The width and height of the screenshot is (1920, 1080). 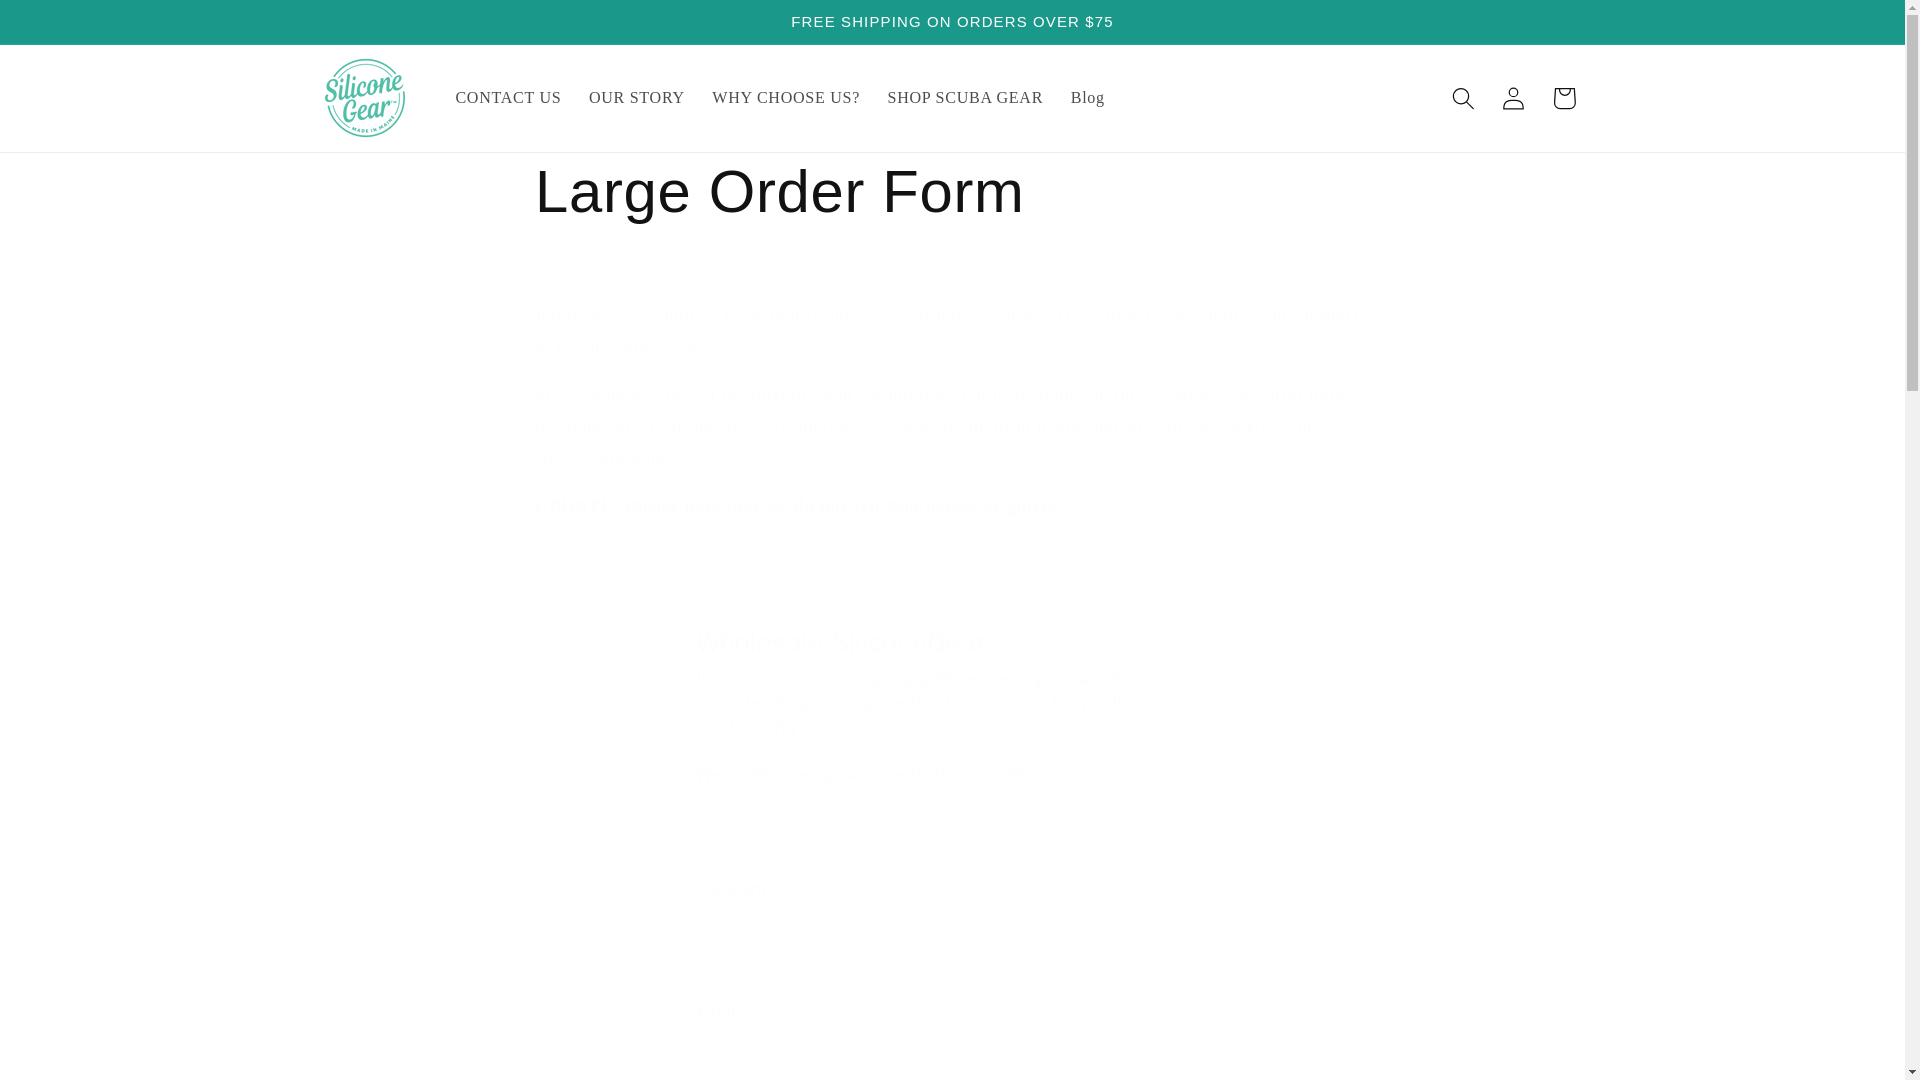 I want to click on Cart, so click(x=1564, y=98).